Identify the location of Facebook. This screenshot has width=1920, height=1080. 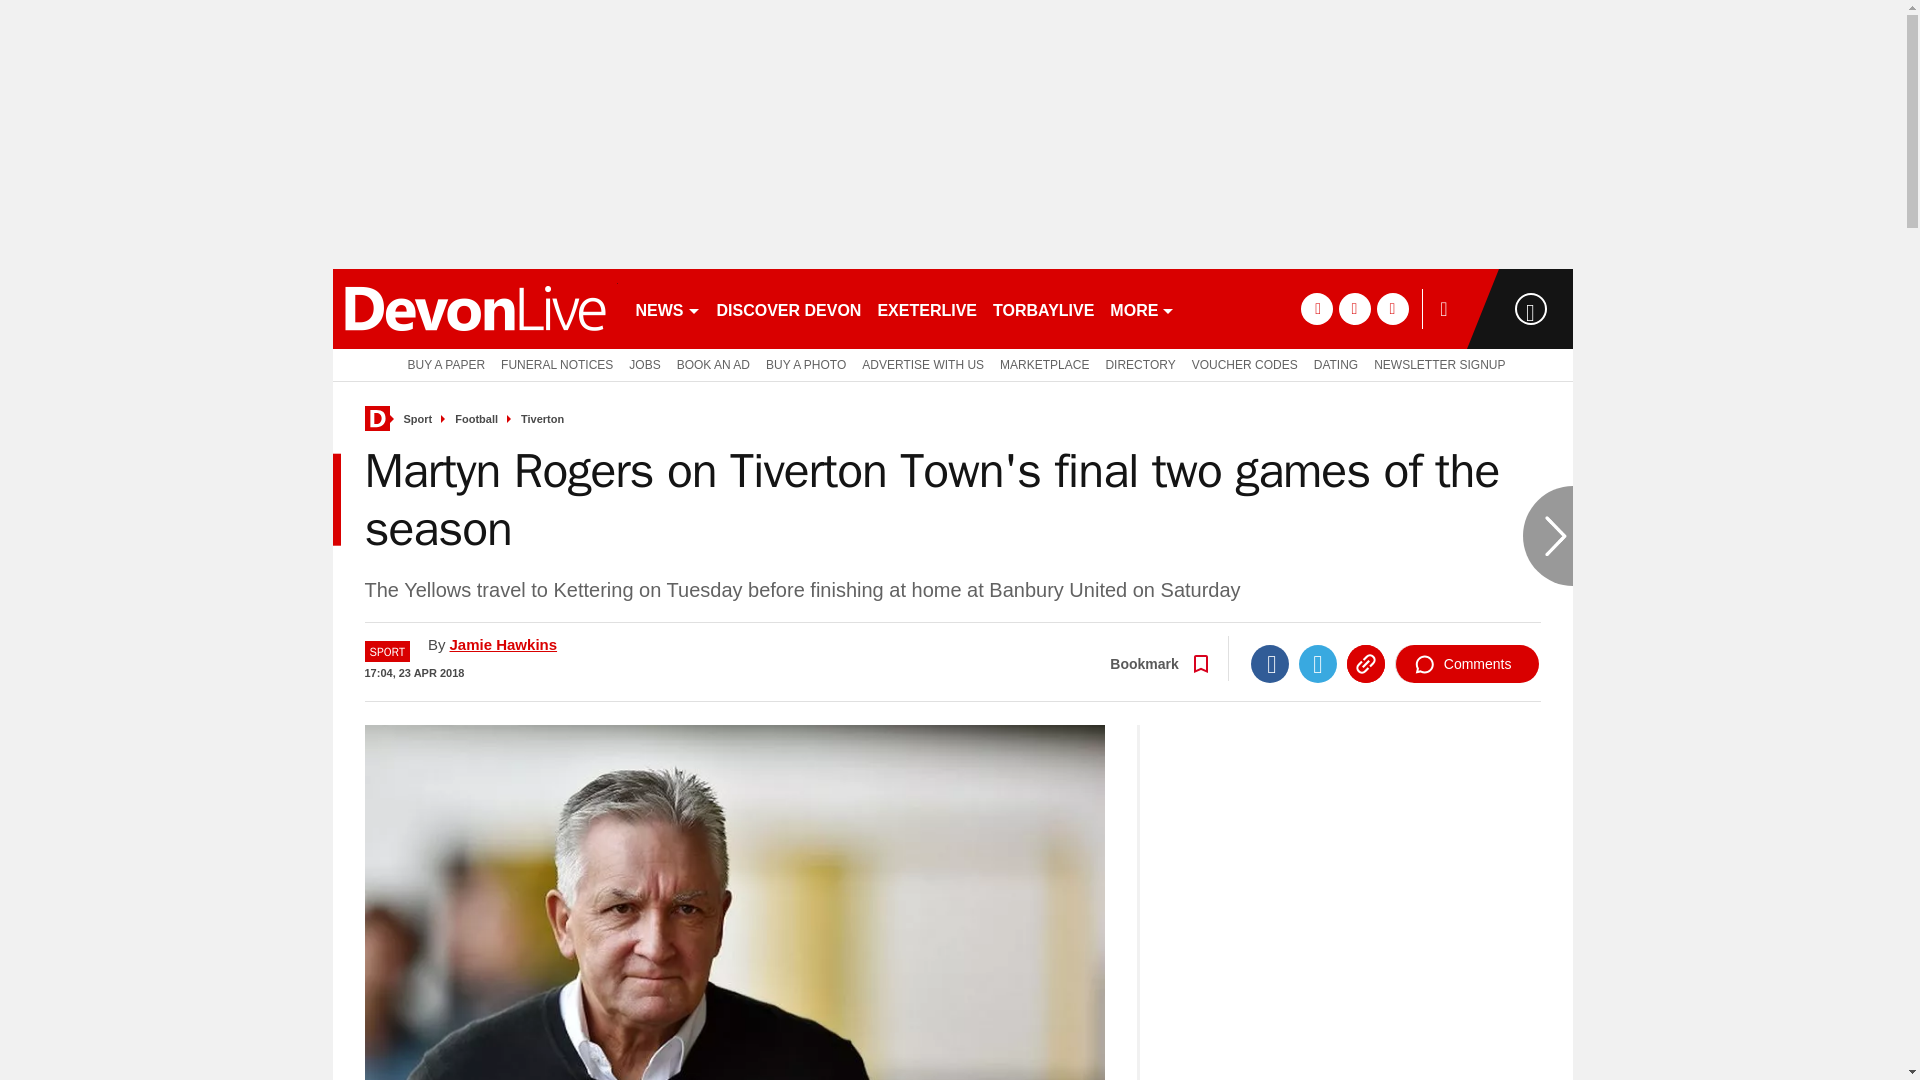
(1270, 663).